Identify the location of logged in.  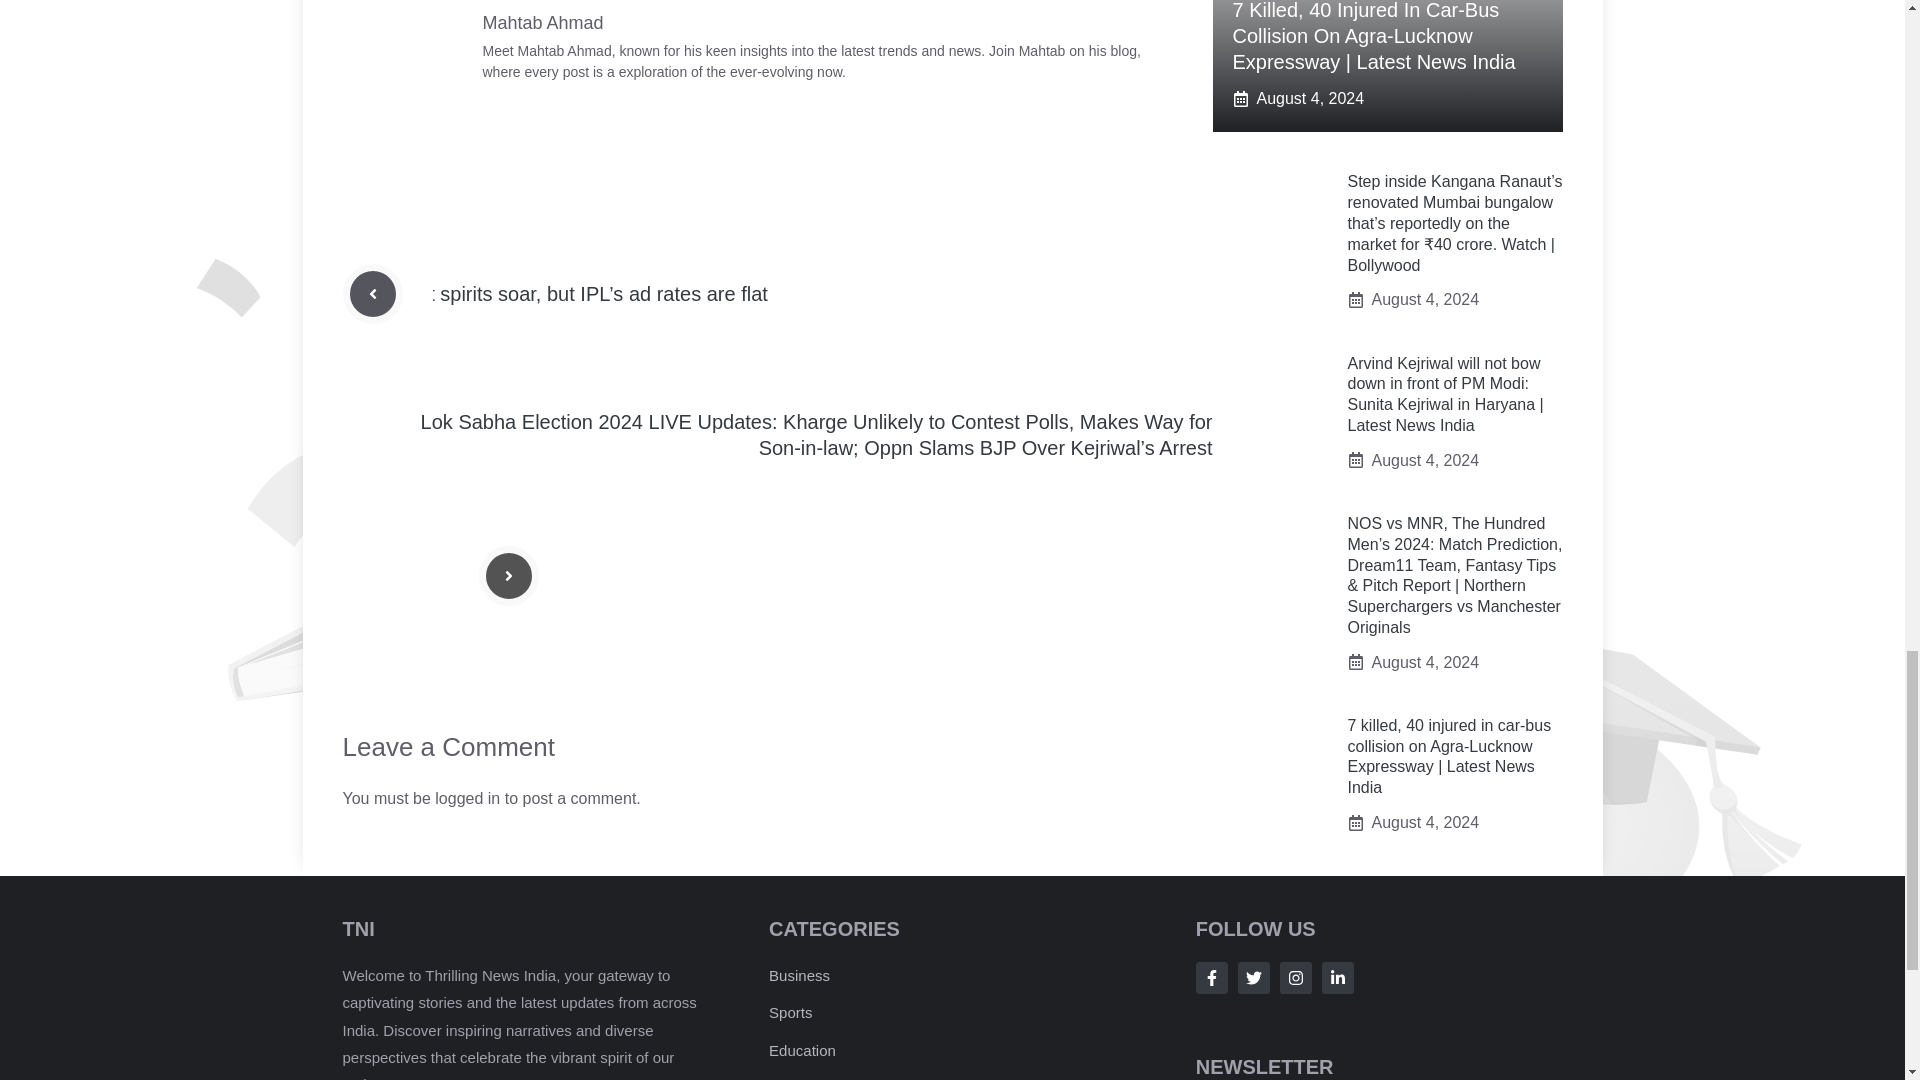
(467, 798).